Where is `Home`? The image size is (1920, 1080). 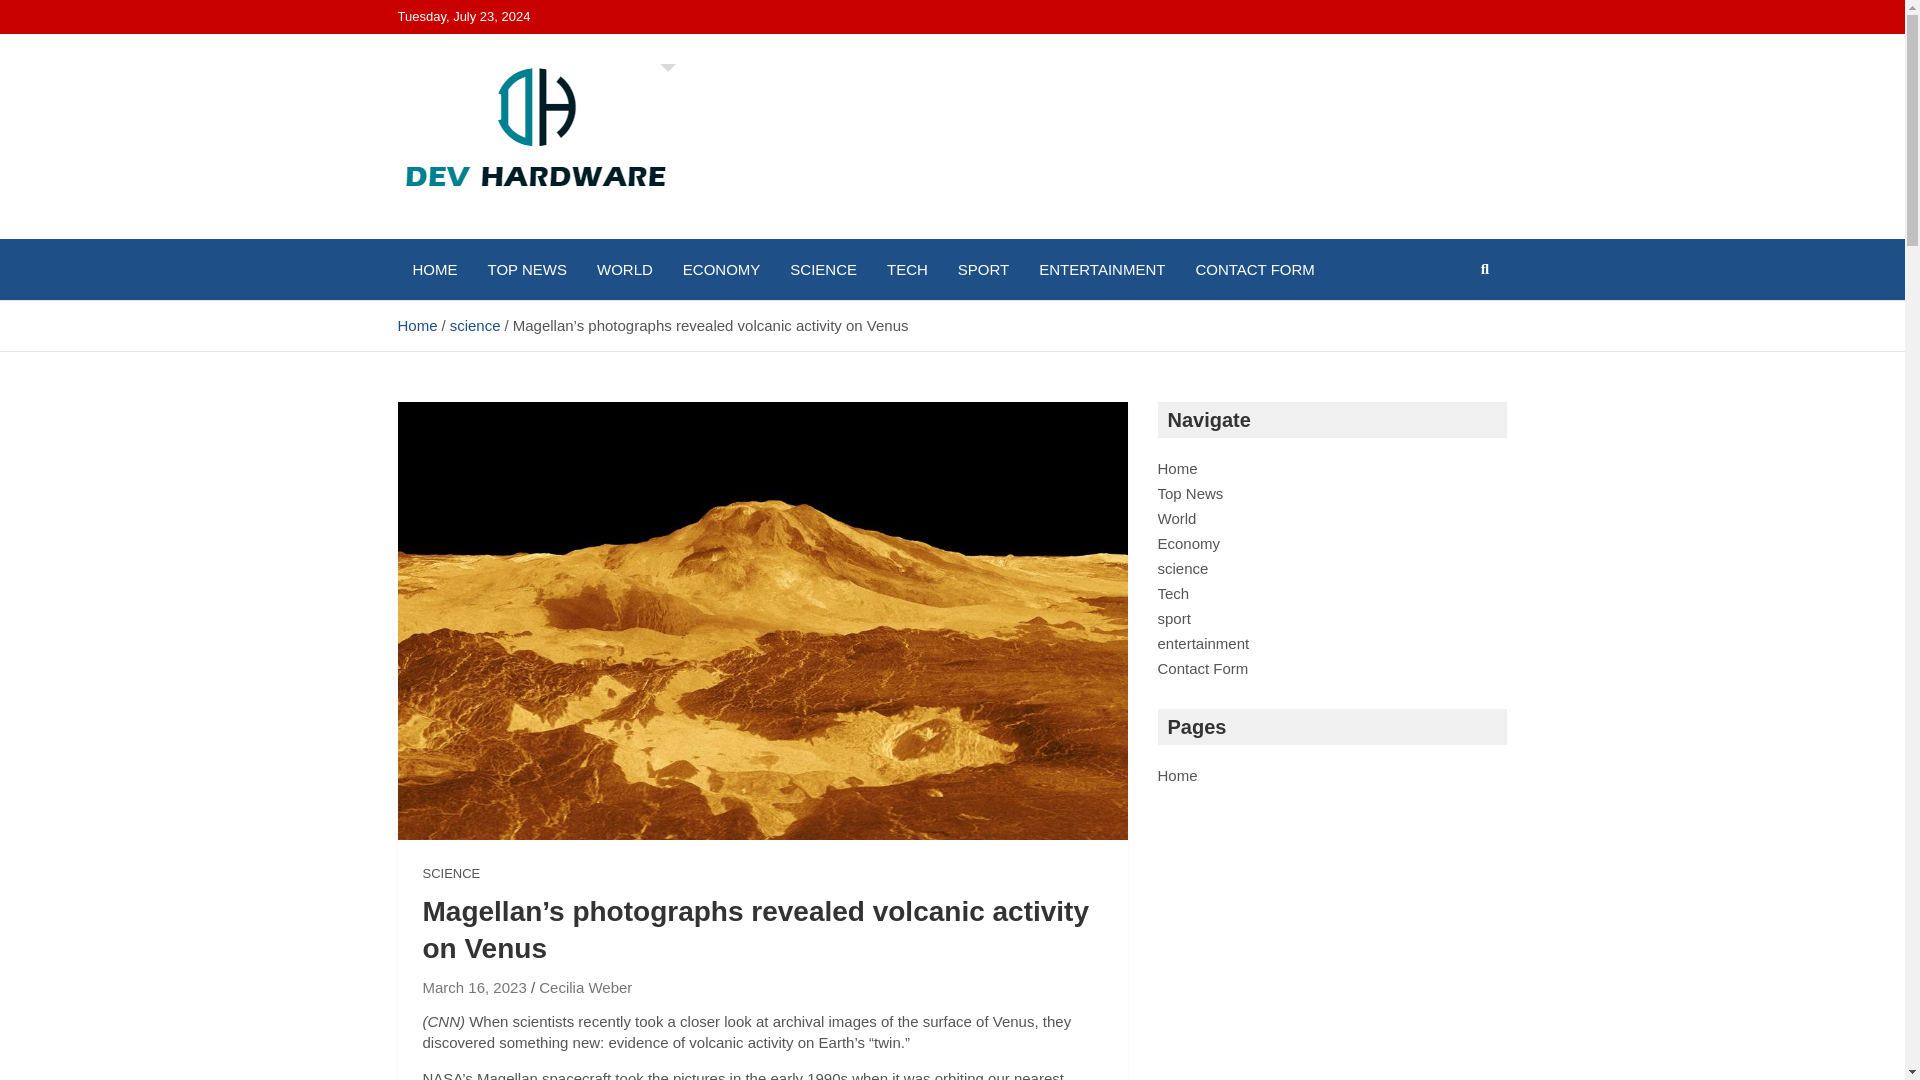
Home is located at coordinates (417, 325).